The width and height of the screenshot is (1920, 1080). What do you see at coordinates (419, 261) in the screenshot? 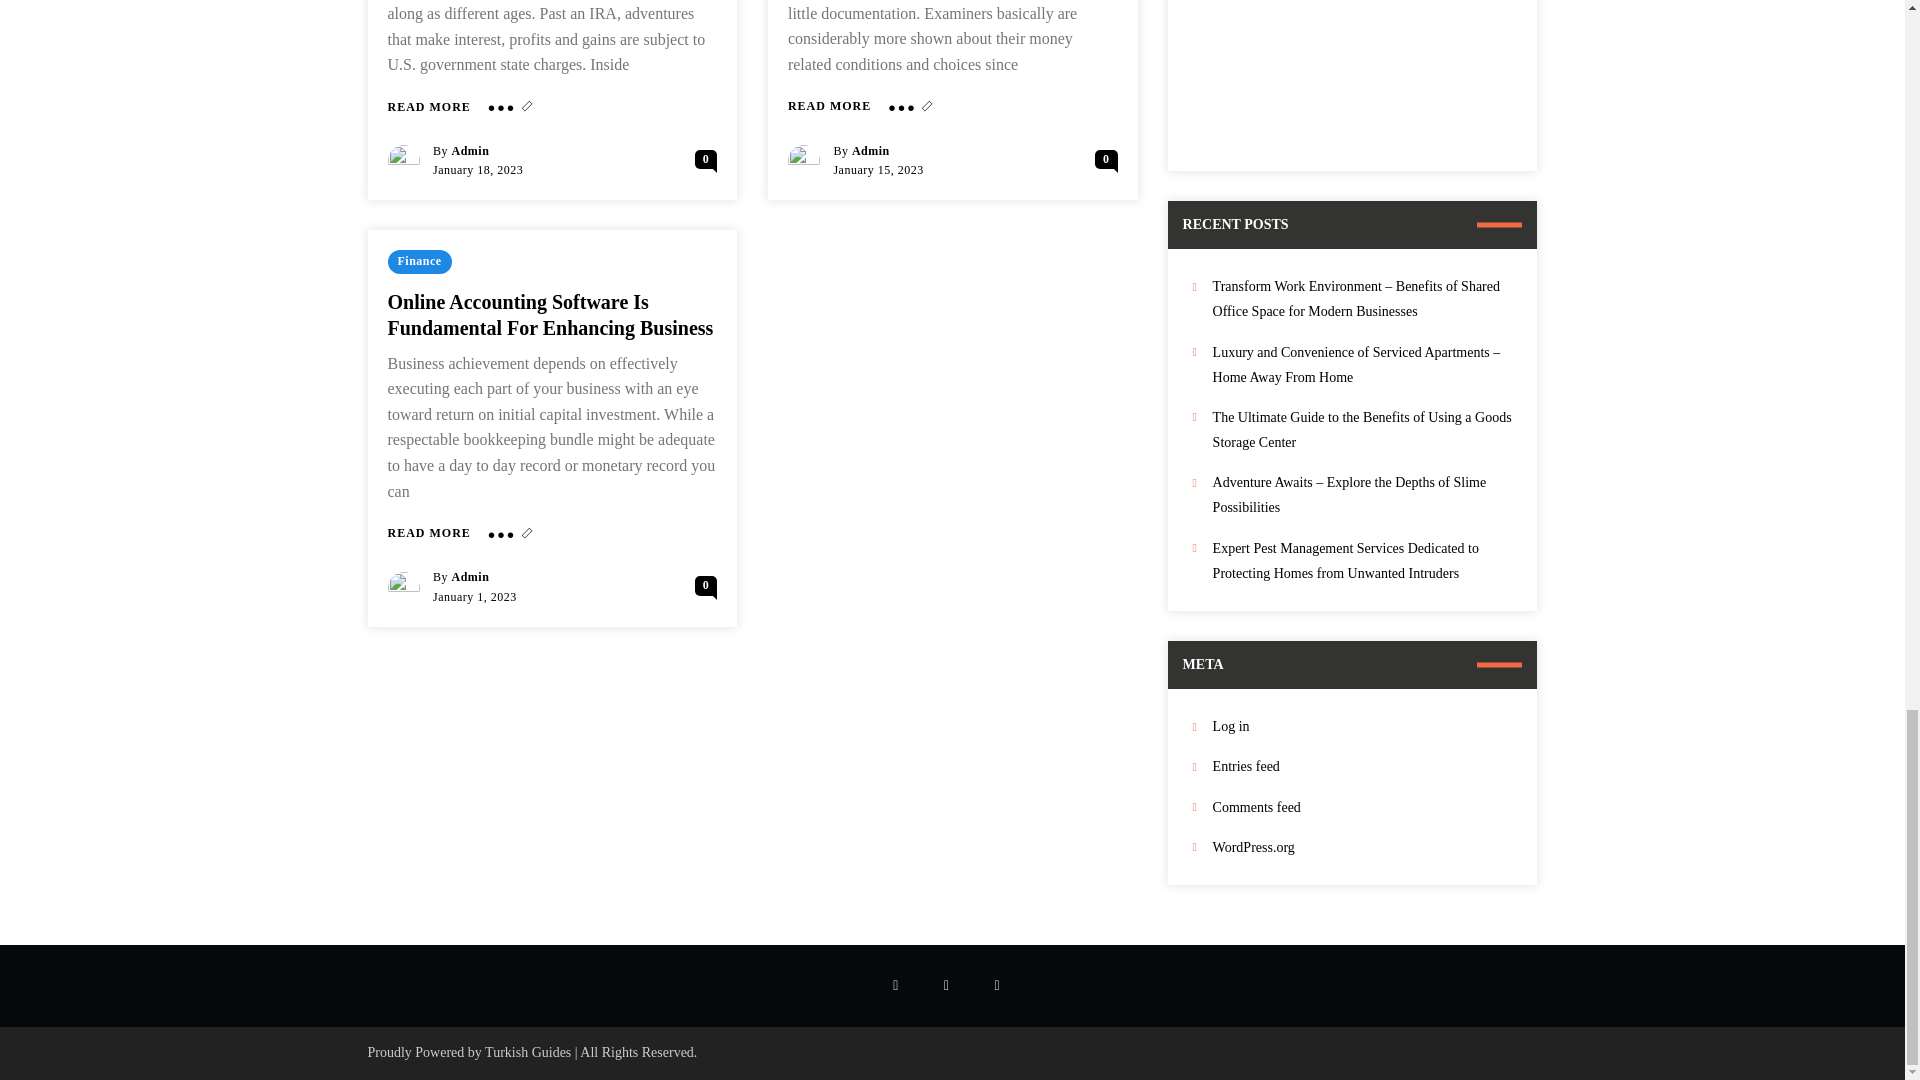
I see `View all posts in Finance` at bounding box center [419, 261].